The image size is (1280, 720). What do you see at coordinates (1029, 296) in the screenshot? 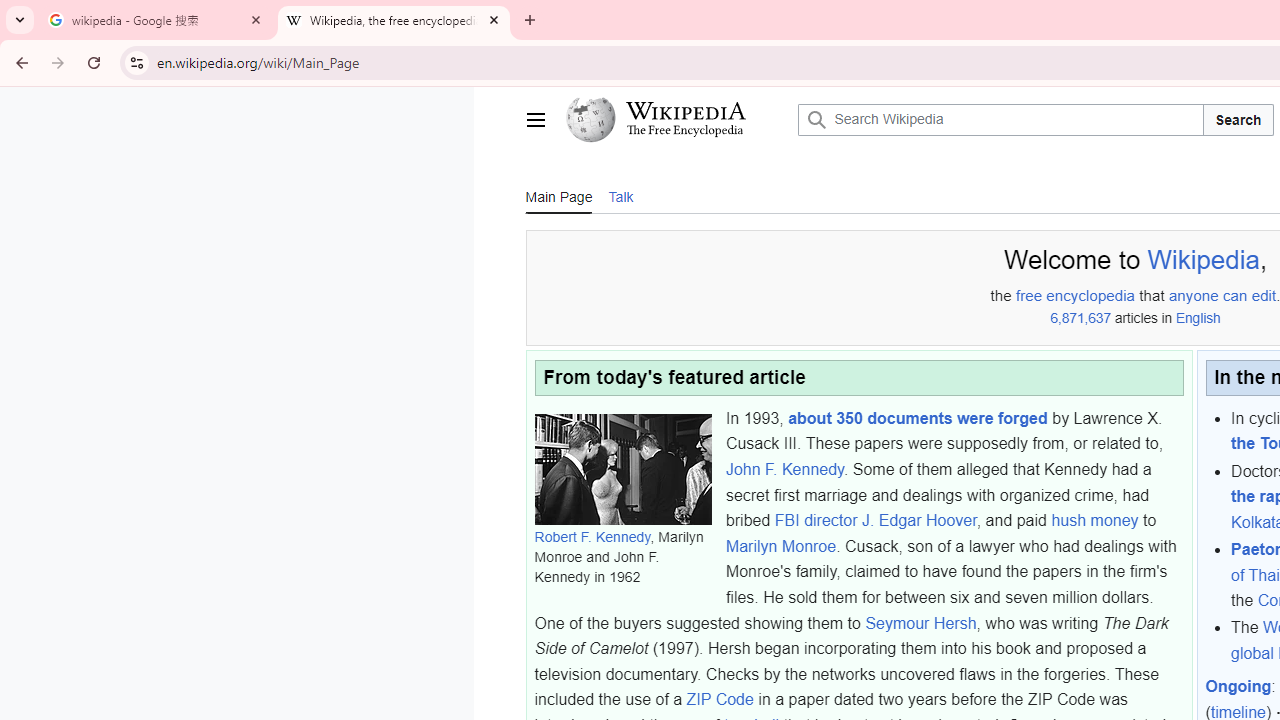
I see `free` at bounding box center [1029, 296].